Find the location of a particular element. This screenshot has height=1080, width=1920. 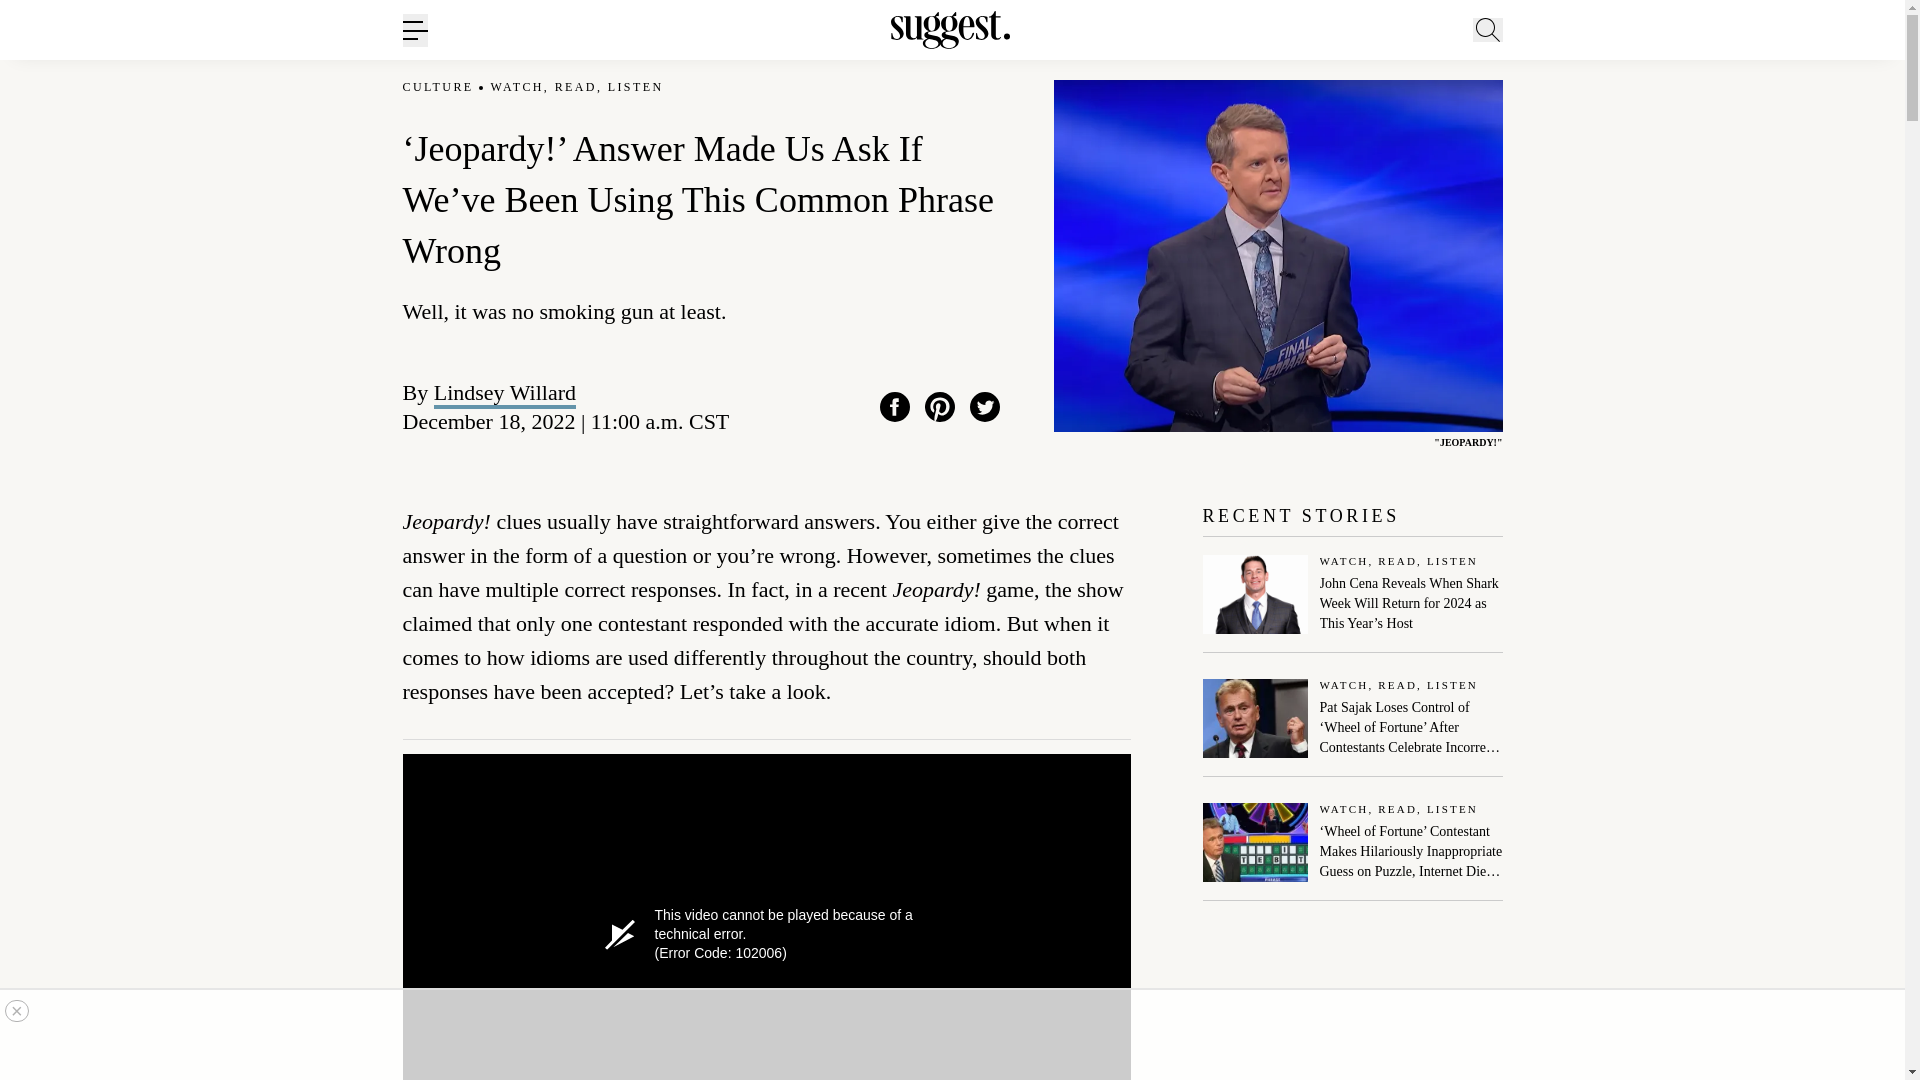

Suggest is located at coordinates (950, 30).